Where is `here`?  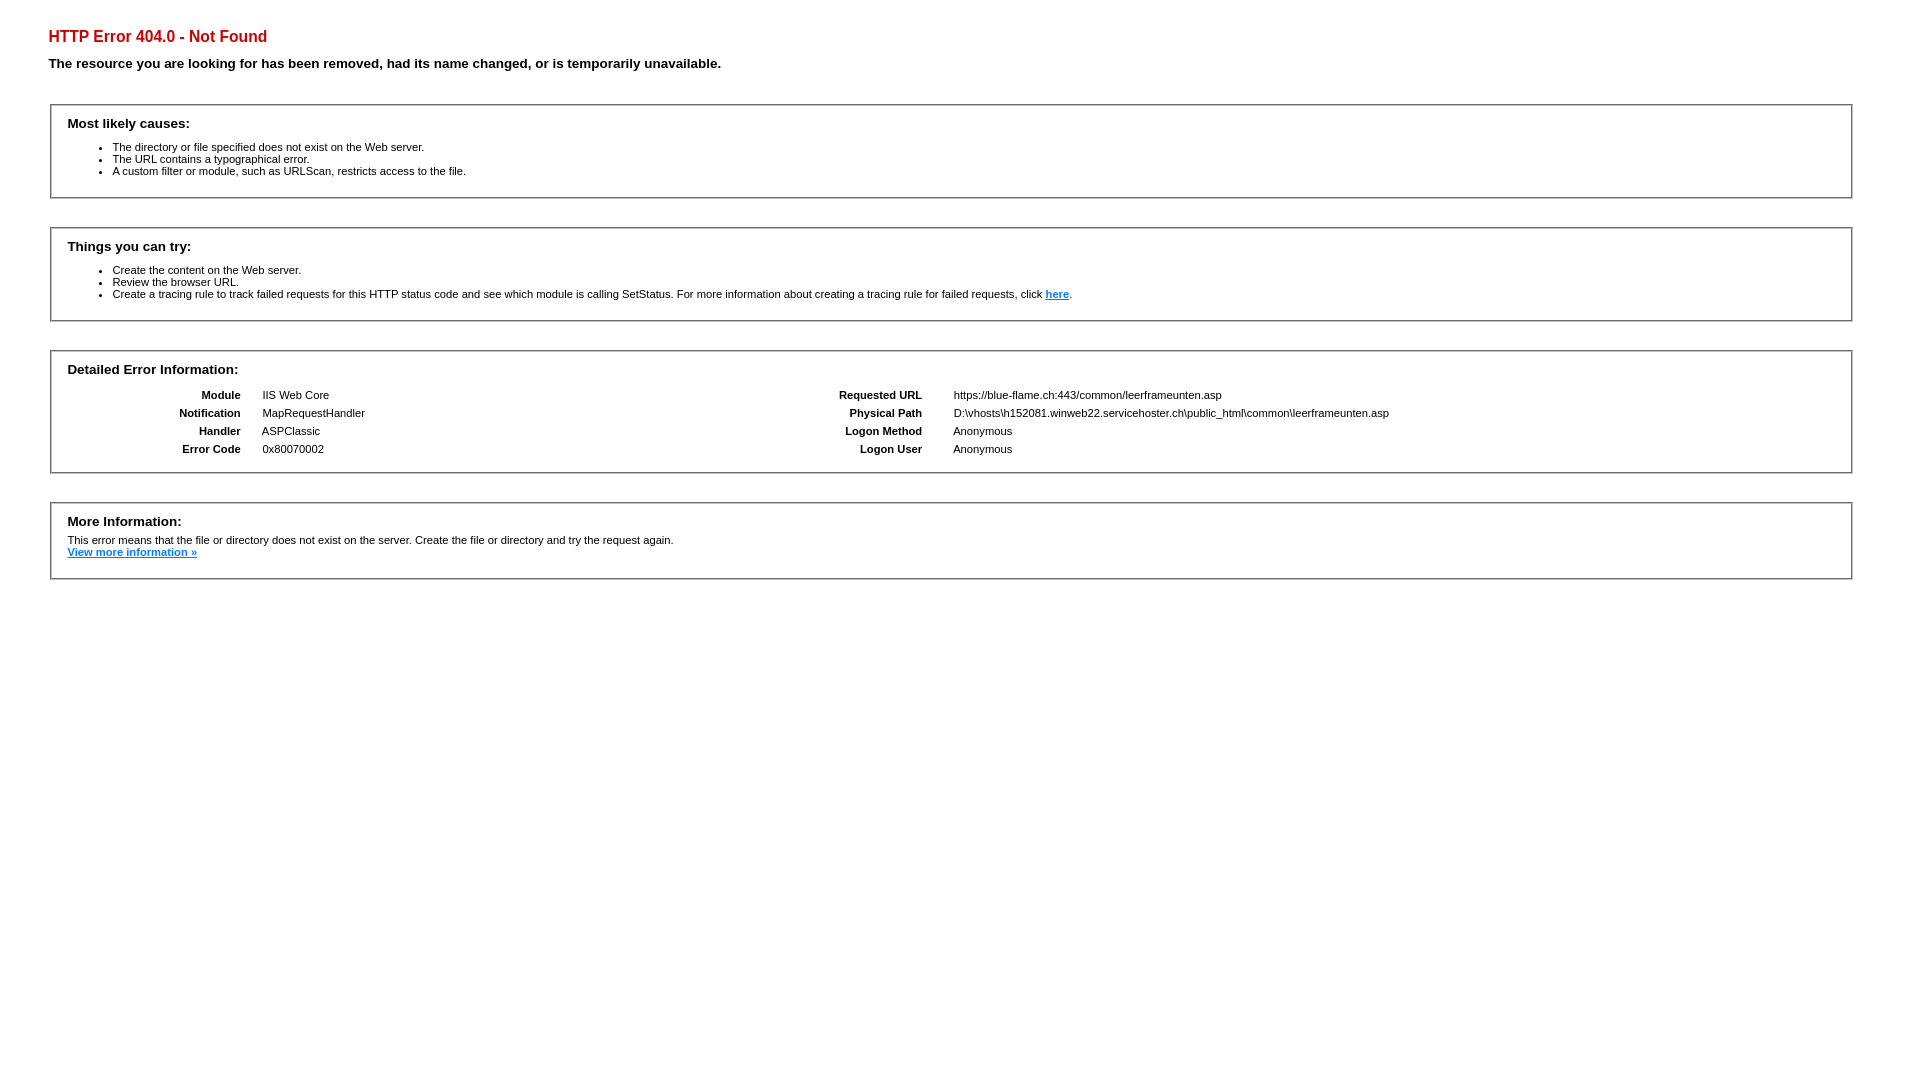 here is located at coordinates (1058, 294).